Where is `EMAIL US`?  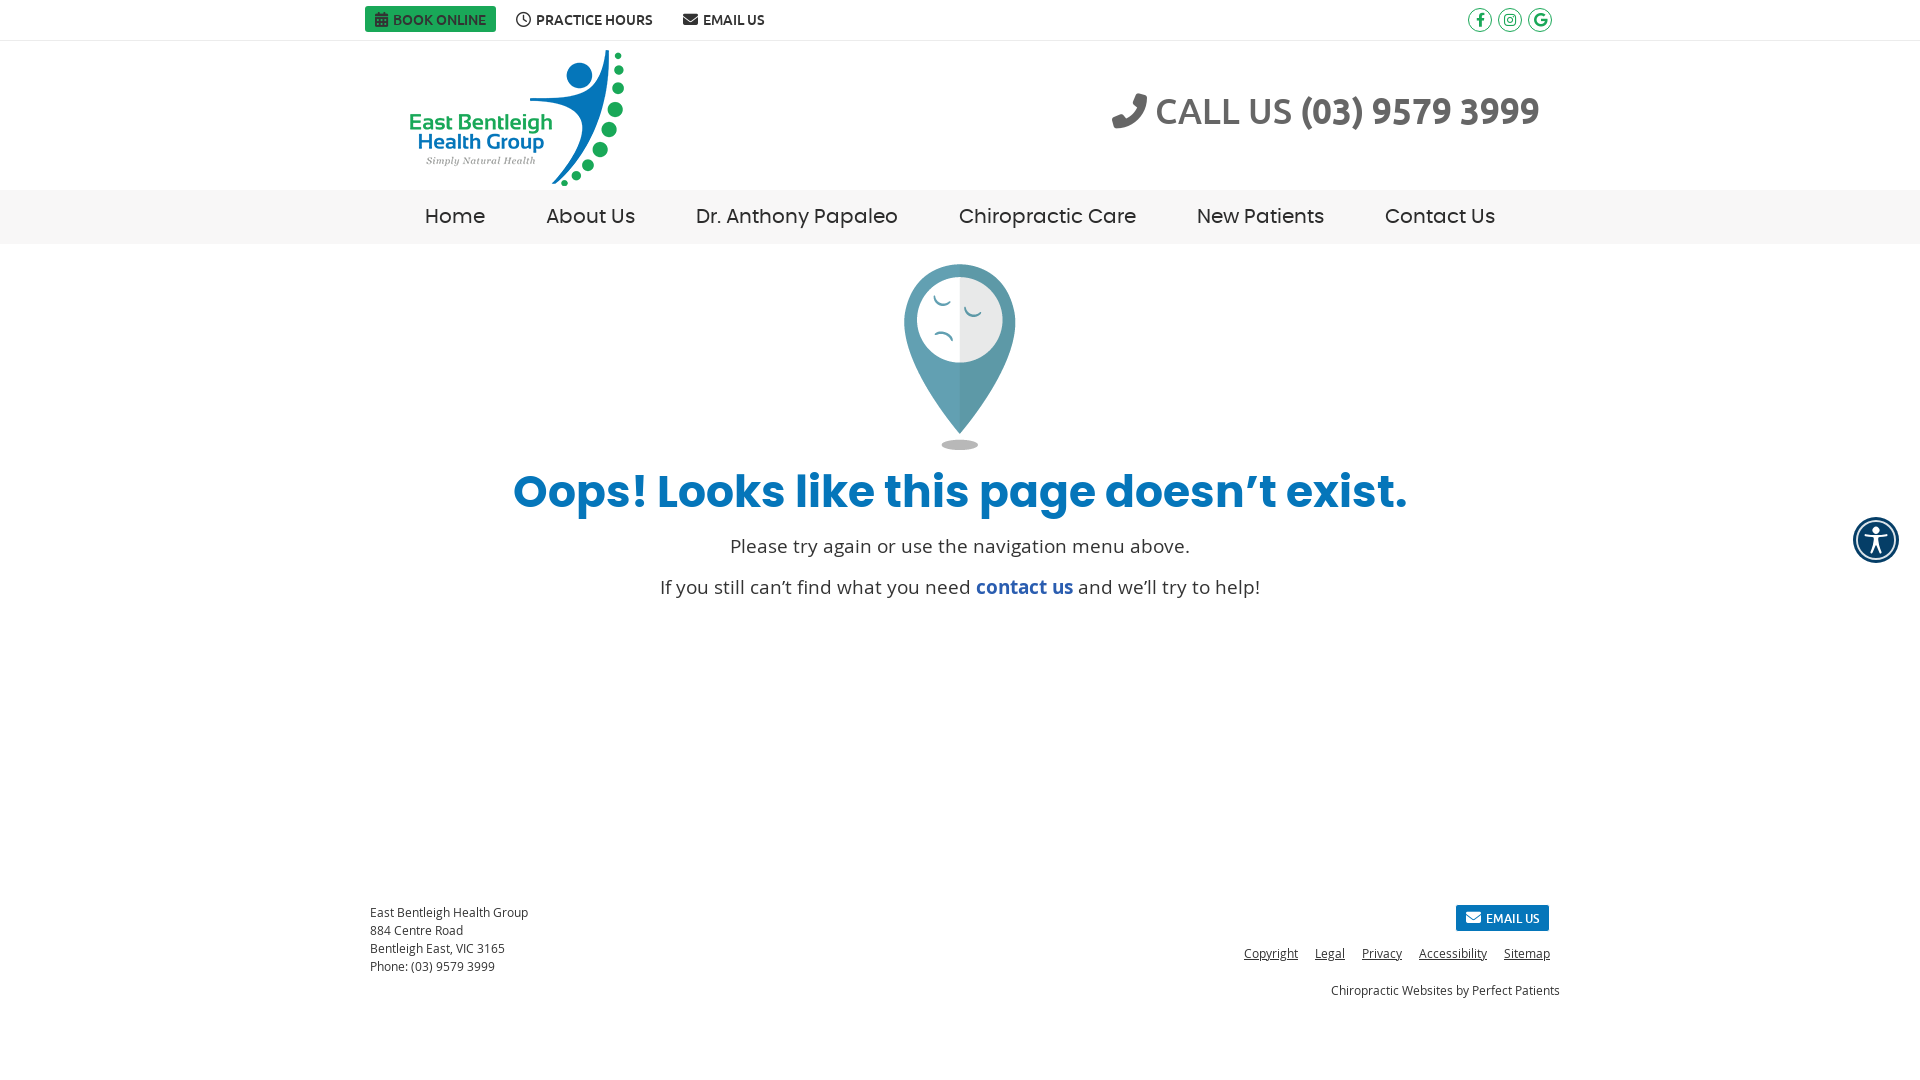 EMAIL US is located at coordinates (724, 19).